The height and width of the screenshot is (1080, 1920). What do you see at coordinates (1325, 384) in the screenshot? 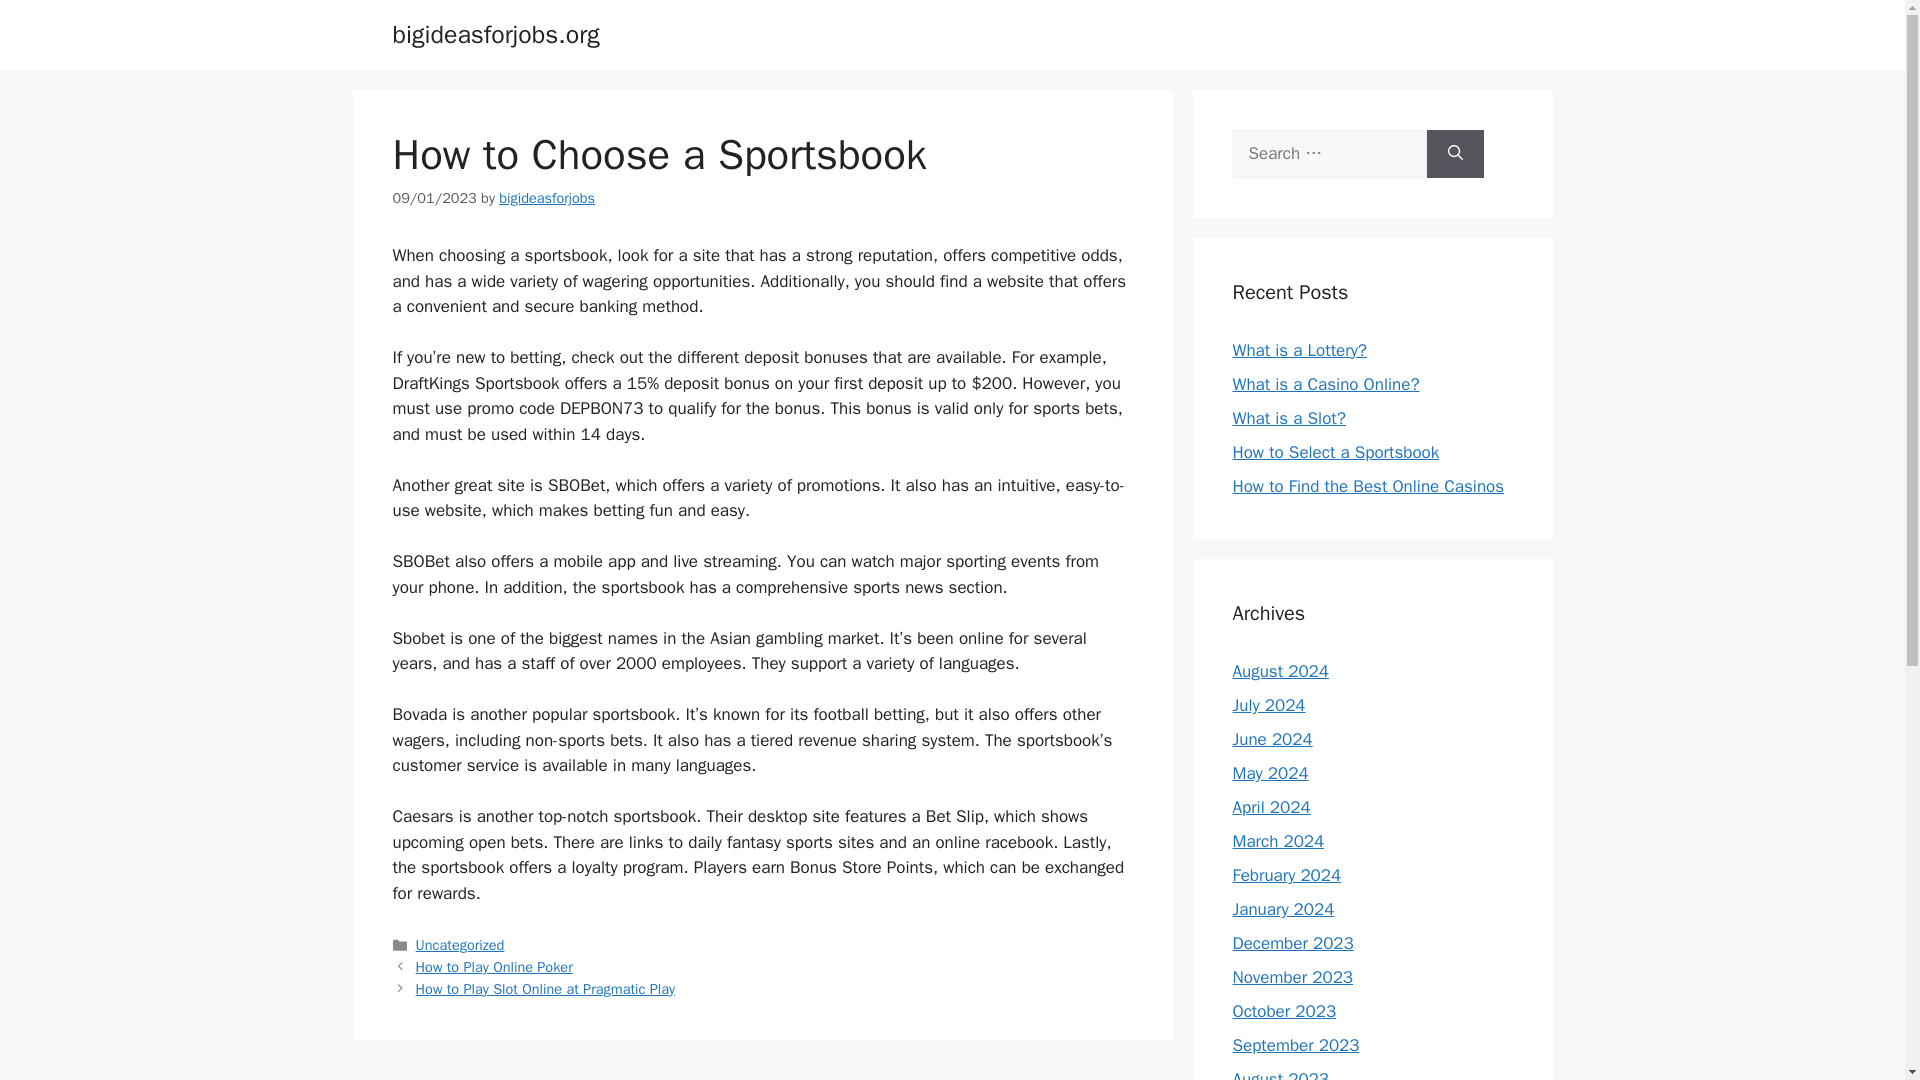
I see `What is a Casino Online?` at bounding box center [1325, 384].